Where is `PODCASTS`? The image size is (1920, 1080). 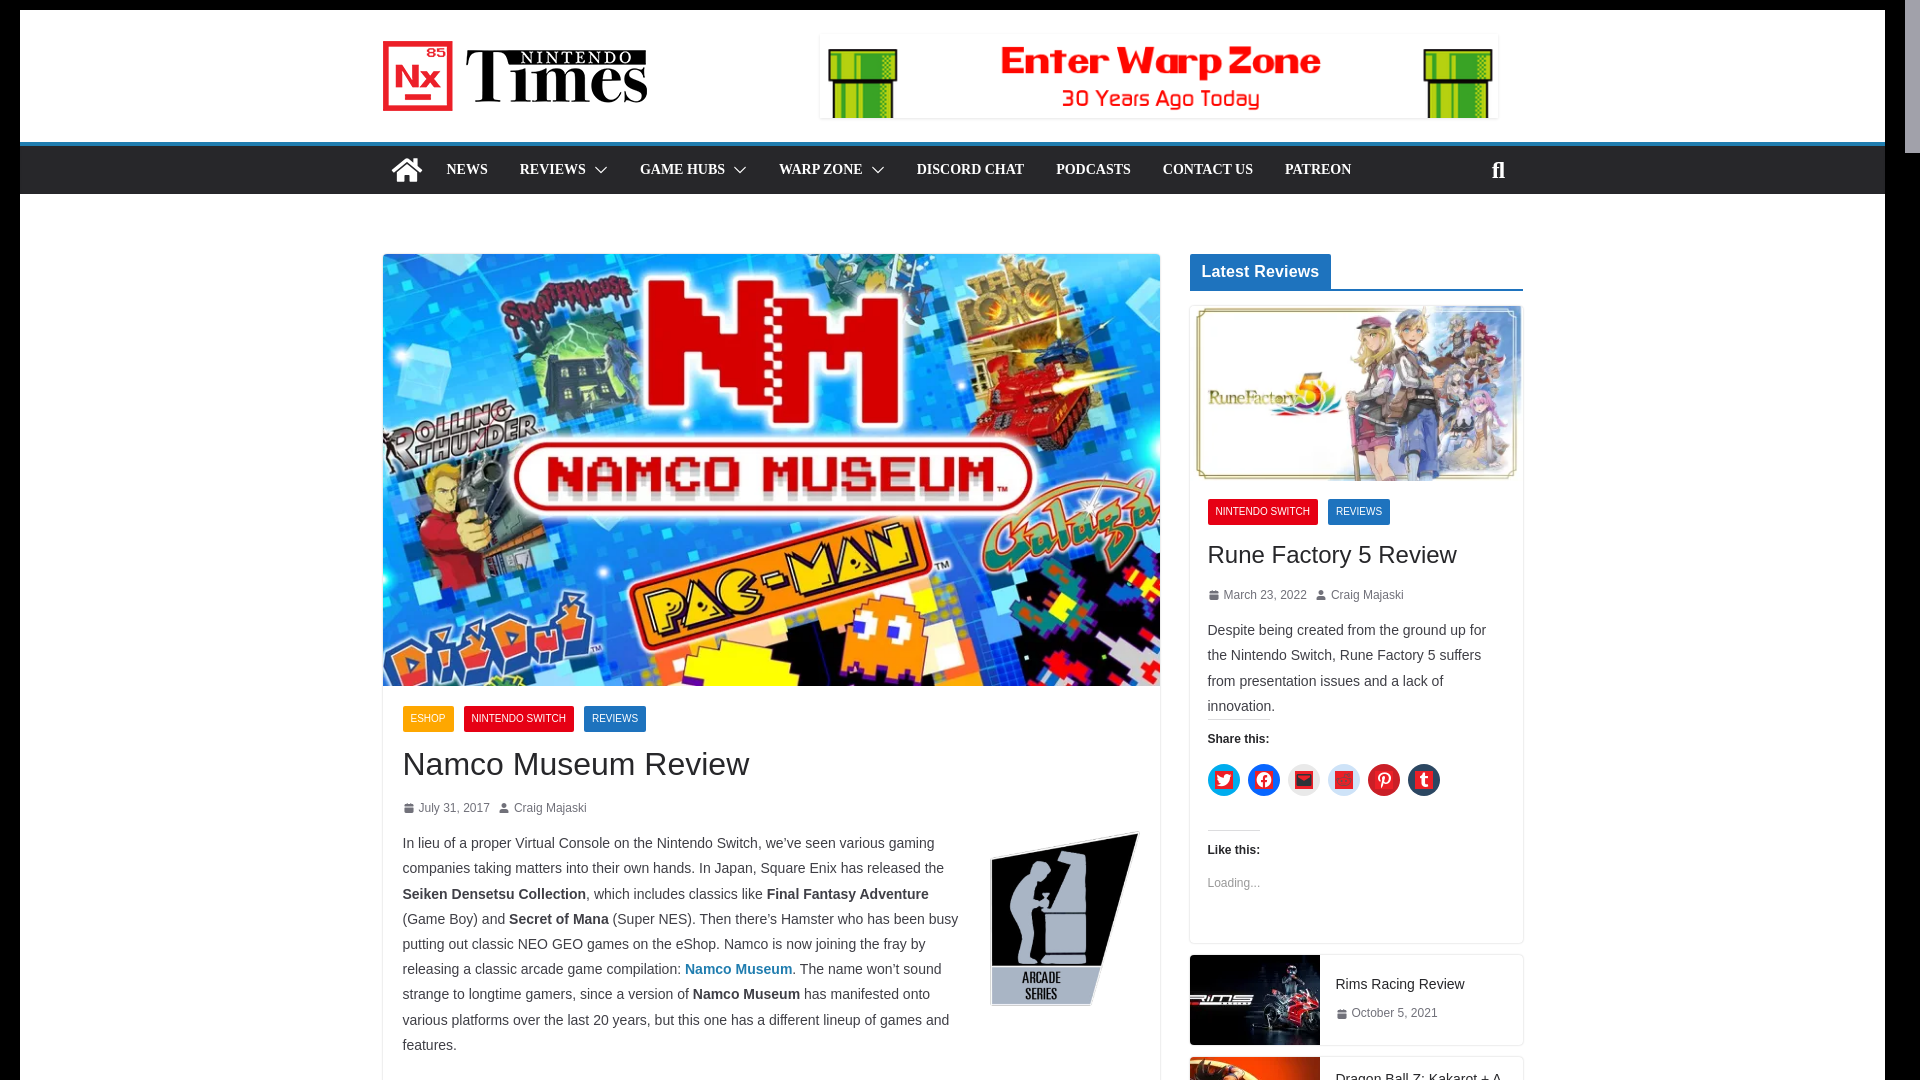 PODCASTS is located at coordinates (1093, 169).